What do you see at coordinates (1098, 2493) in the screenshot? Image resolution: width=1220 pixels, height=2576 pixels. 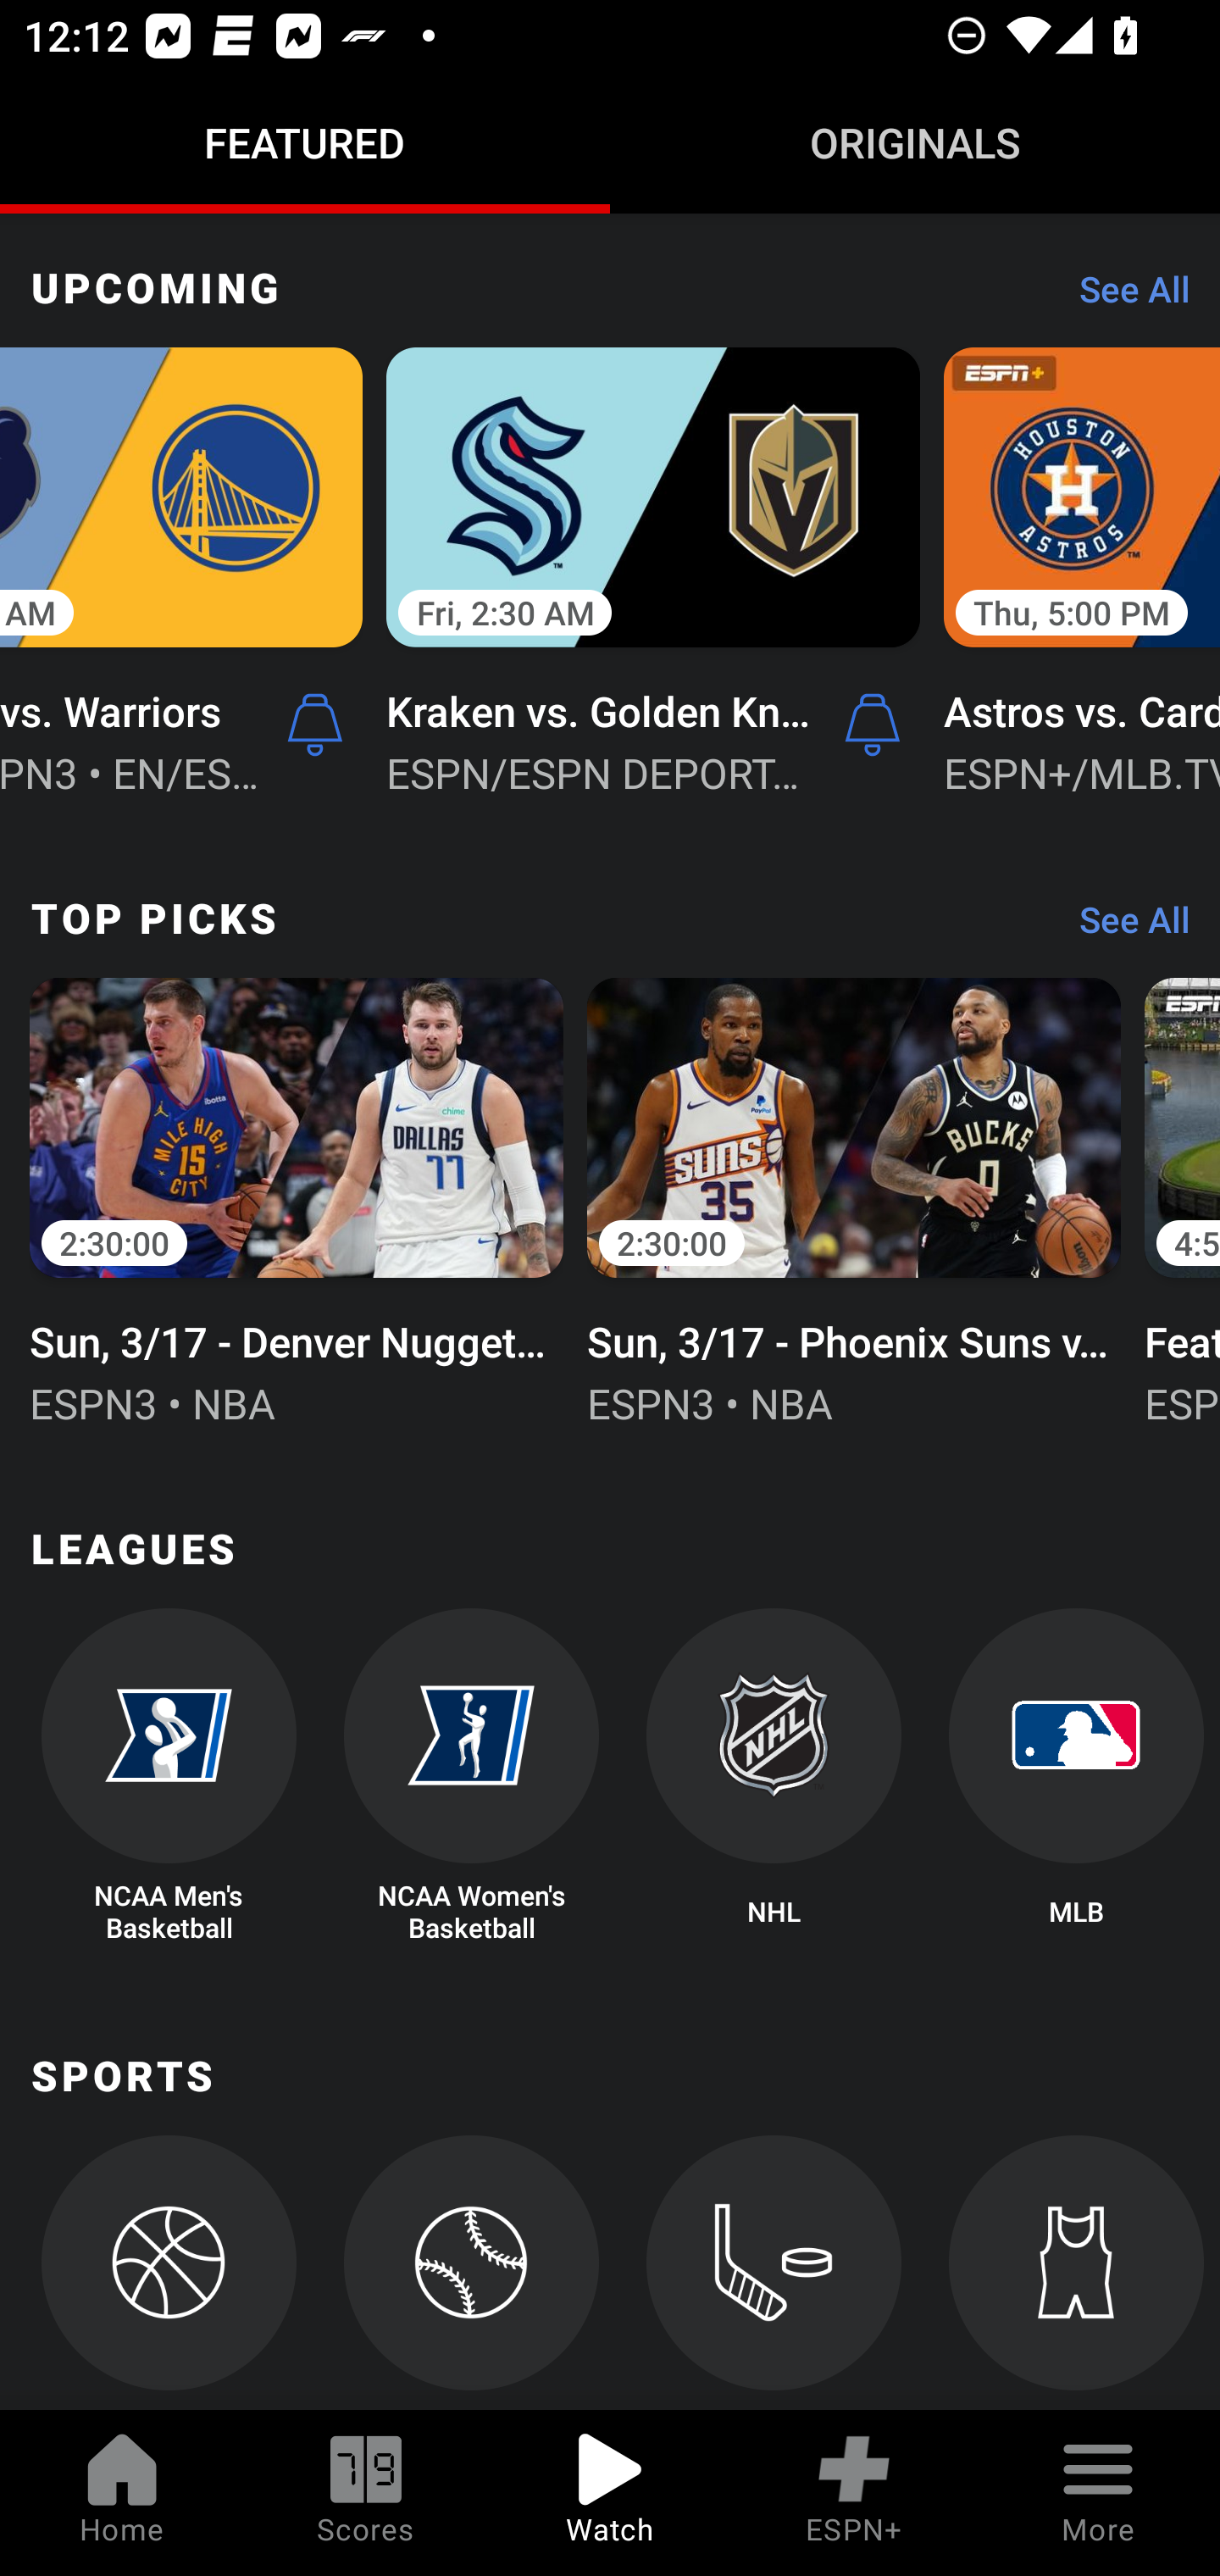 I see `More` at bounding box center [1098, 2493].